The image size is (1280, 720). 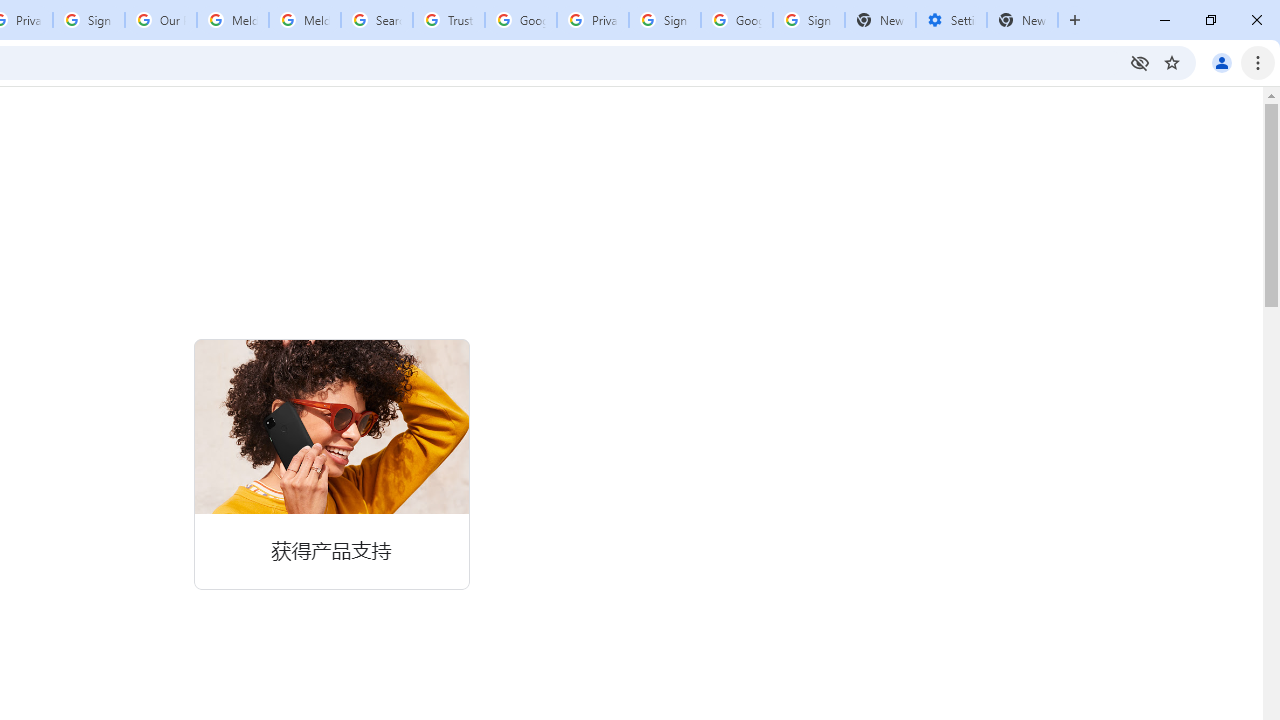 What do you see at coordinates (449, 20) in the screenshot?
I see `Trusted Information and Content - Google Safety Center` at bounding box center [449, 20].